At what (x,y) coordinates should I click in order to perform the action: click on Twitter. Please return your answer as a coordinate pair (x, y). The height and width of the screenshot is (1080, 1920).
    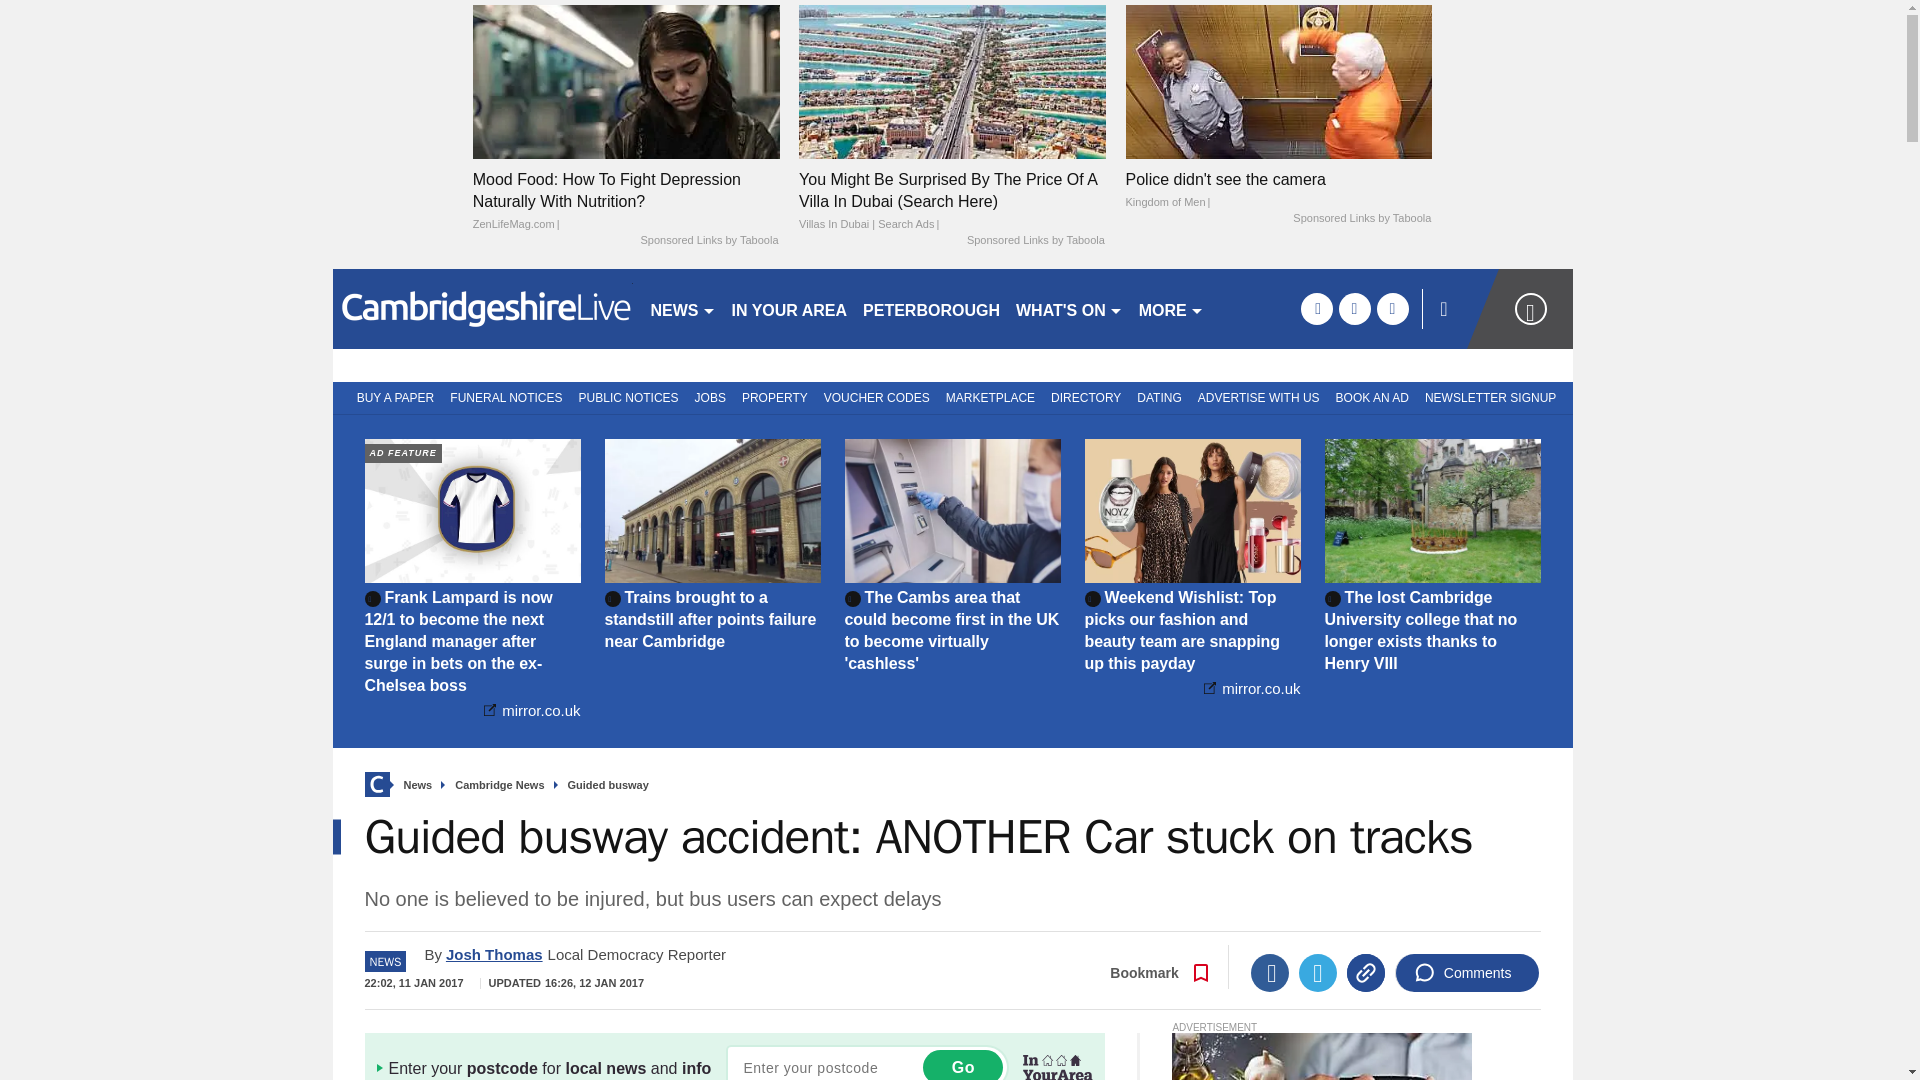
    Looking at the image, I should click on (1318, 972).